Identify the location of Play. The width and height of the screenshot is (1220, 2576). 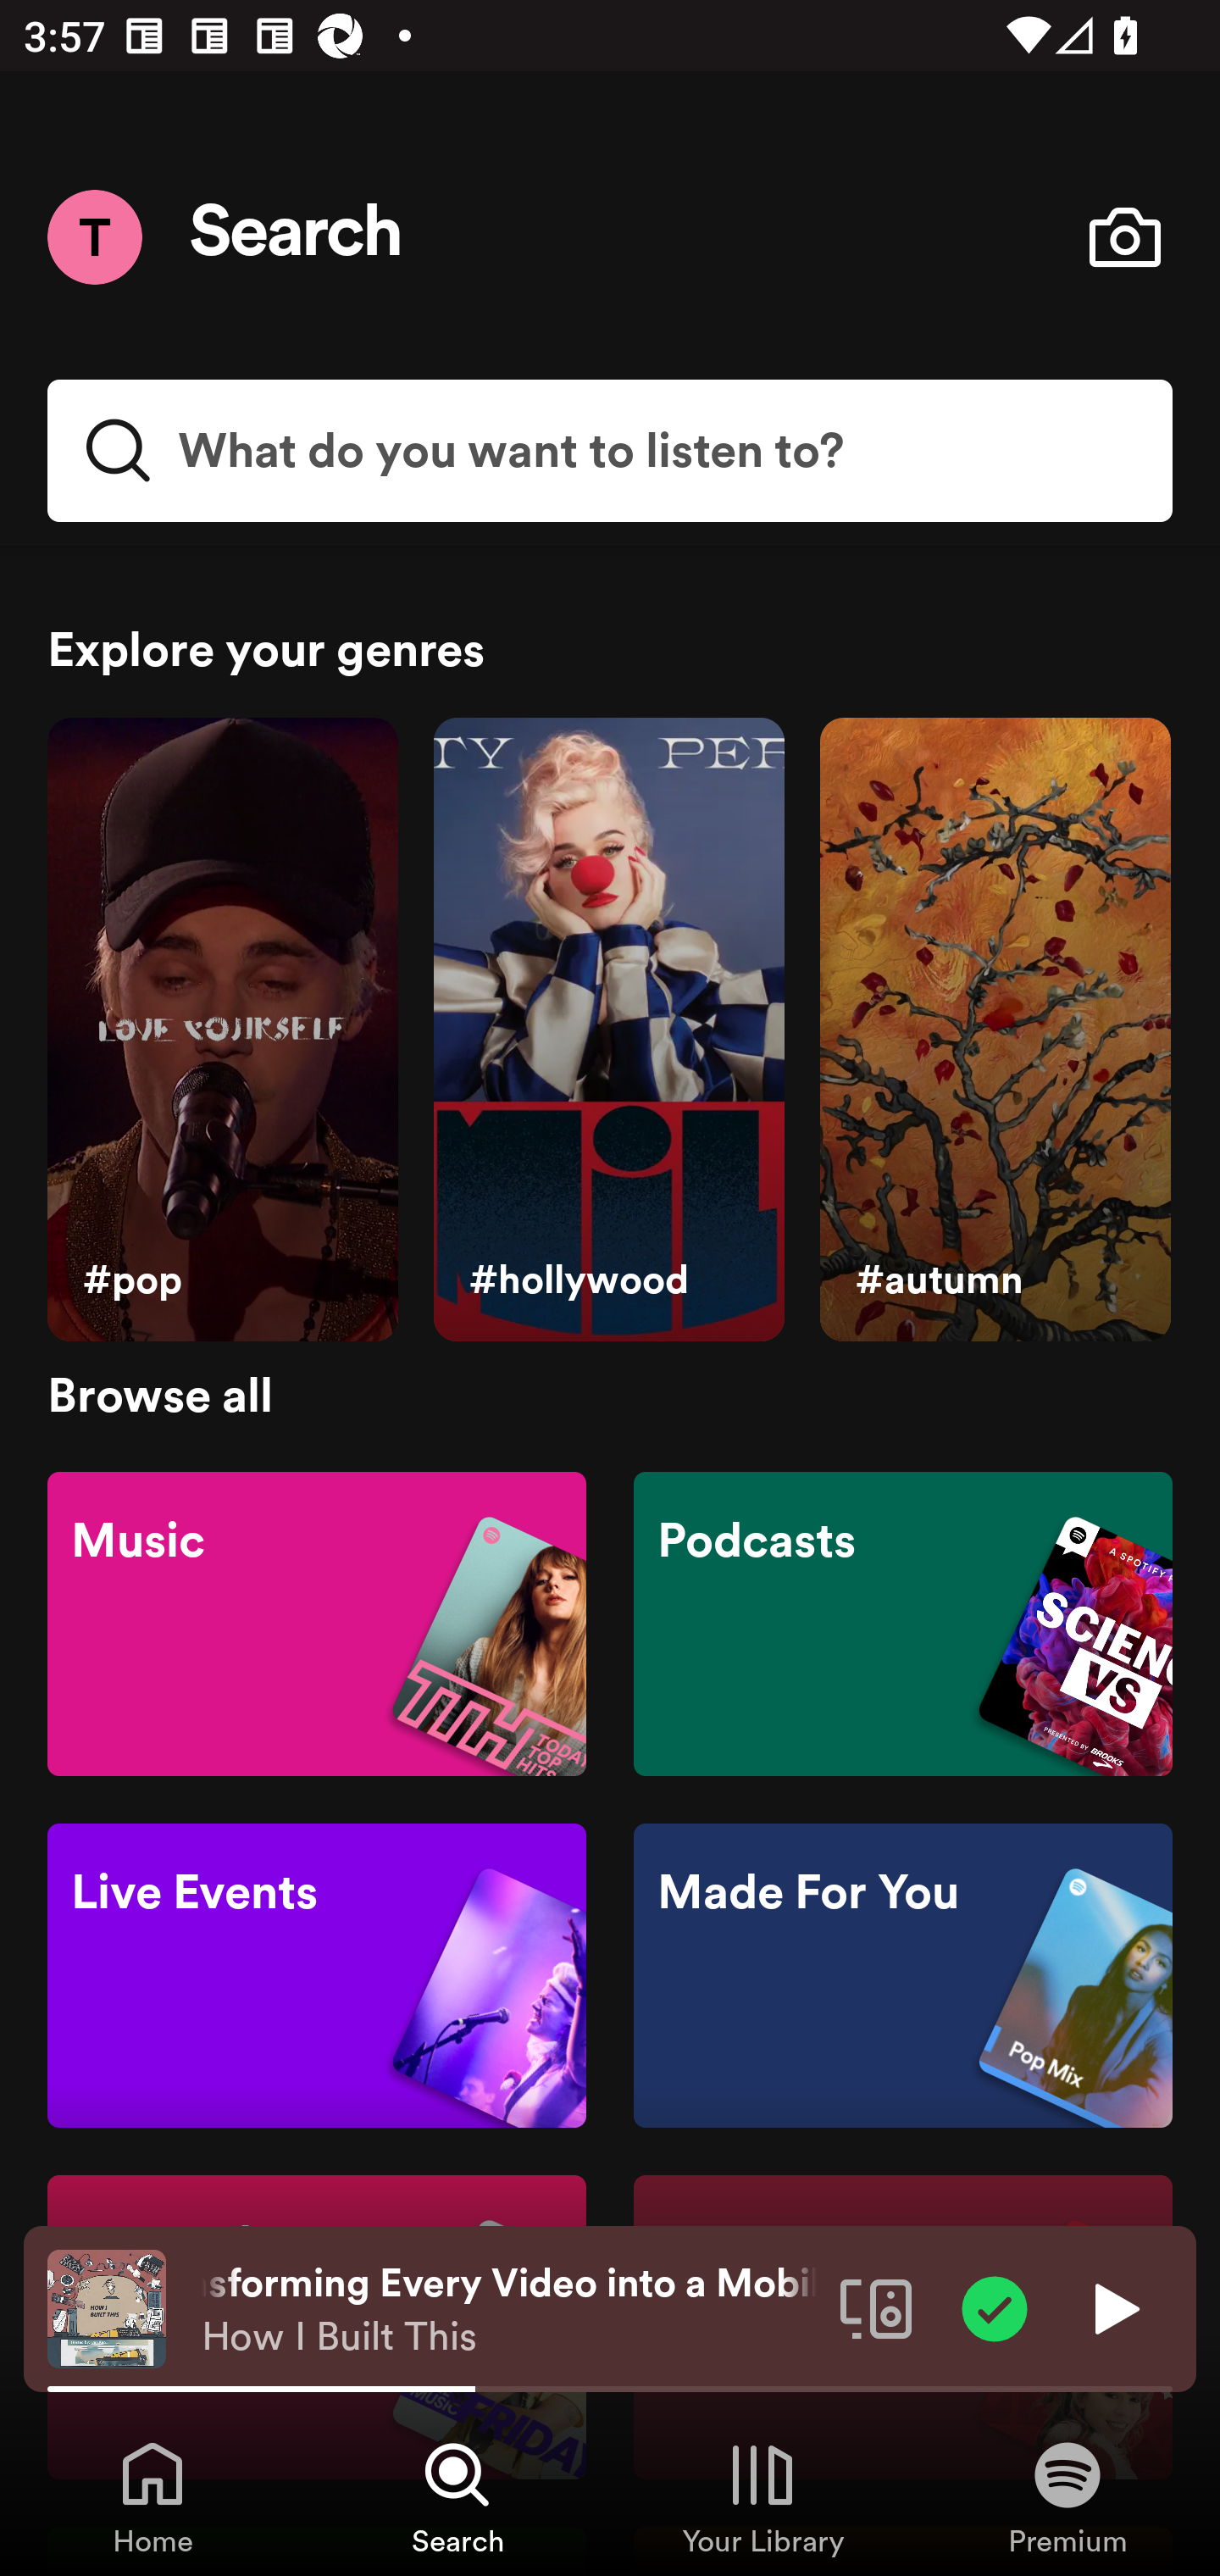
(1113, 2307).